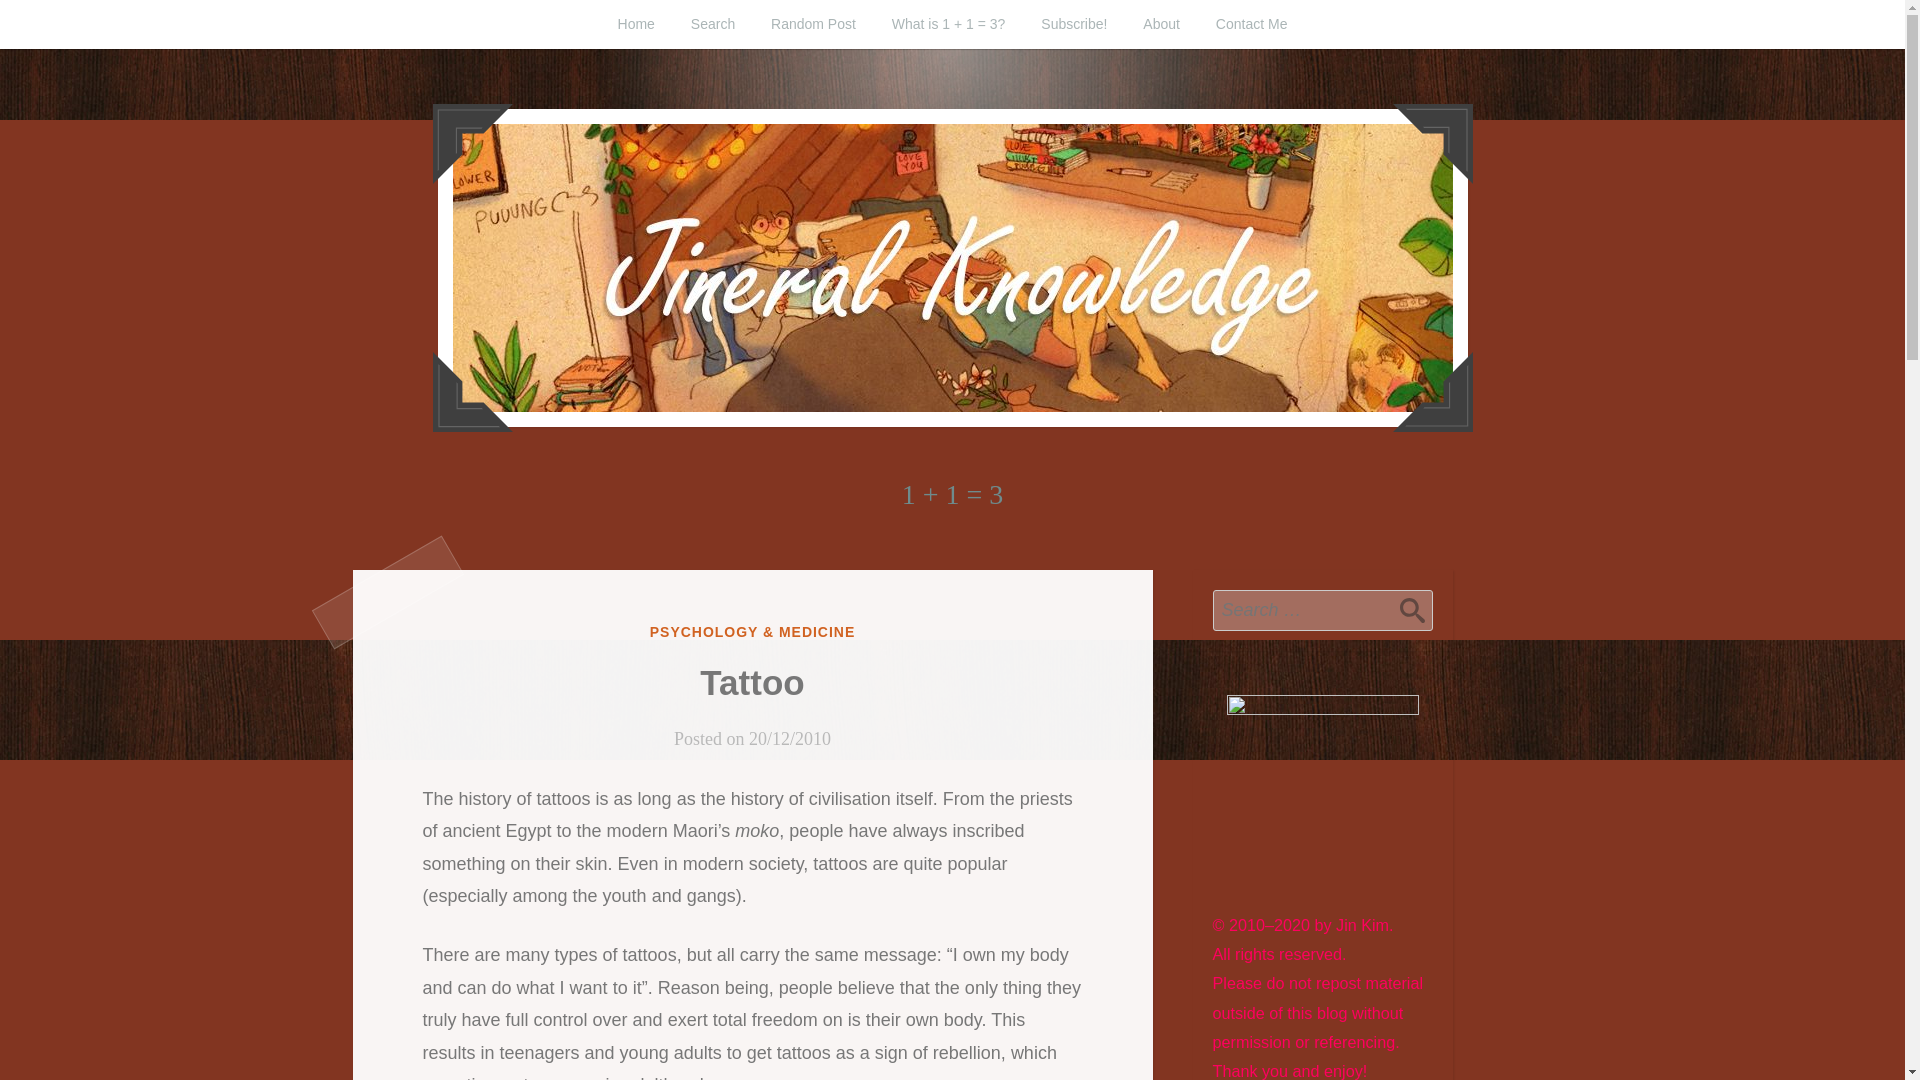 The height and width of the screenshot is (1080, 1920). Describe the element at coordinates (1412, 609) in the screenshot. I see `Search` at that location.